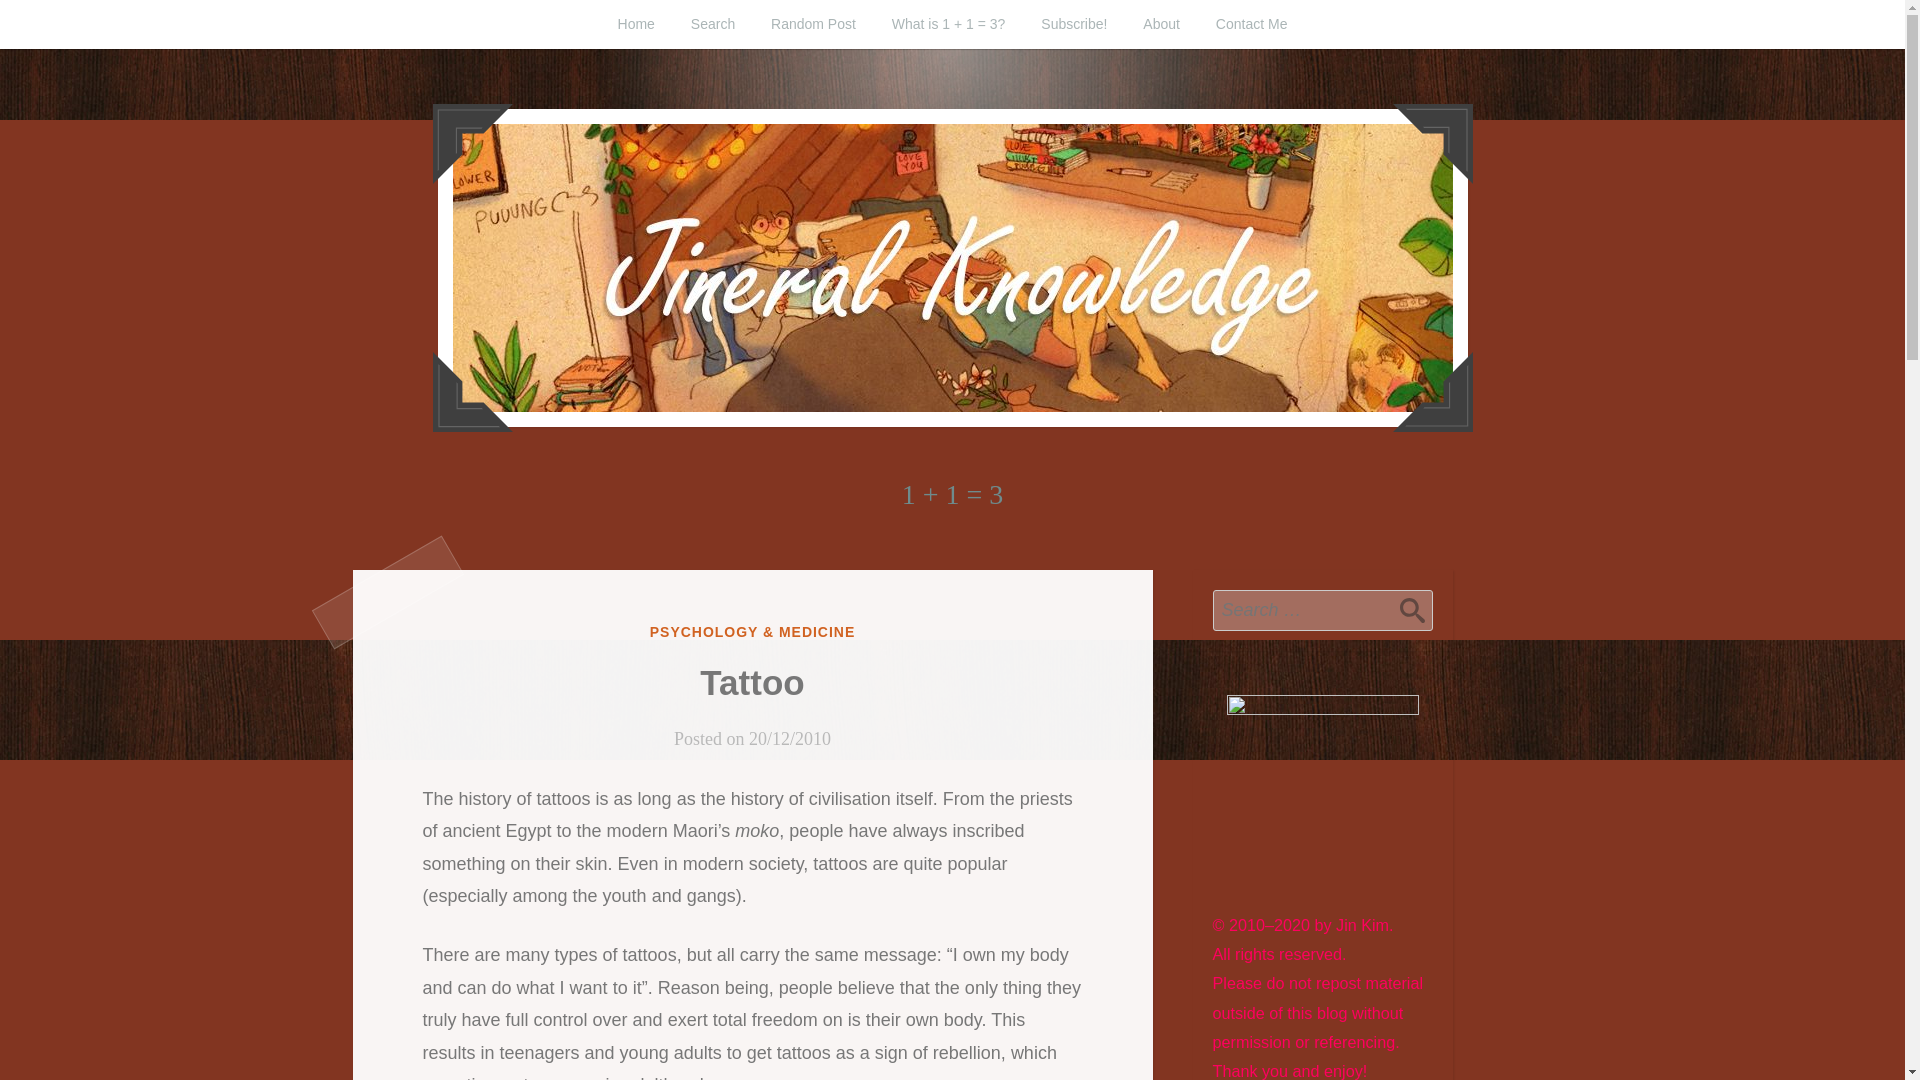 The height and width of the screenshot is (1080, 1920). Describe the element at coordinates (1412, 609) in the screenshot. I see `Search` at that location.